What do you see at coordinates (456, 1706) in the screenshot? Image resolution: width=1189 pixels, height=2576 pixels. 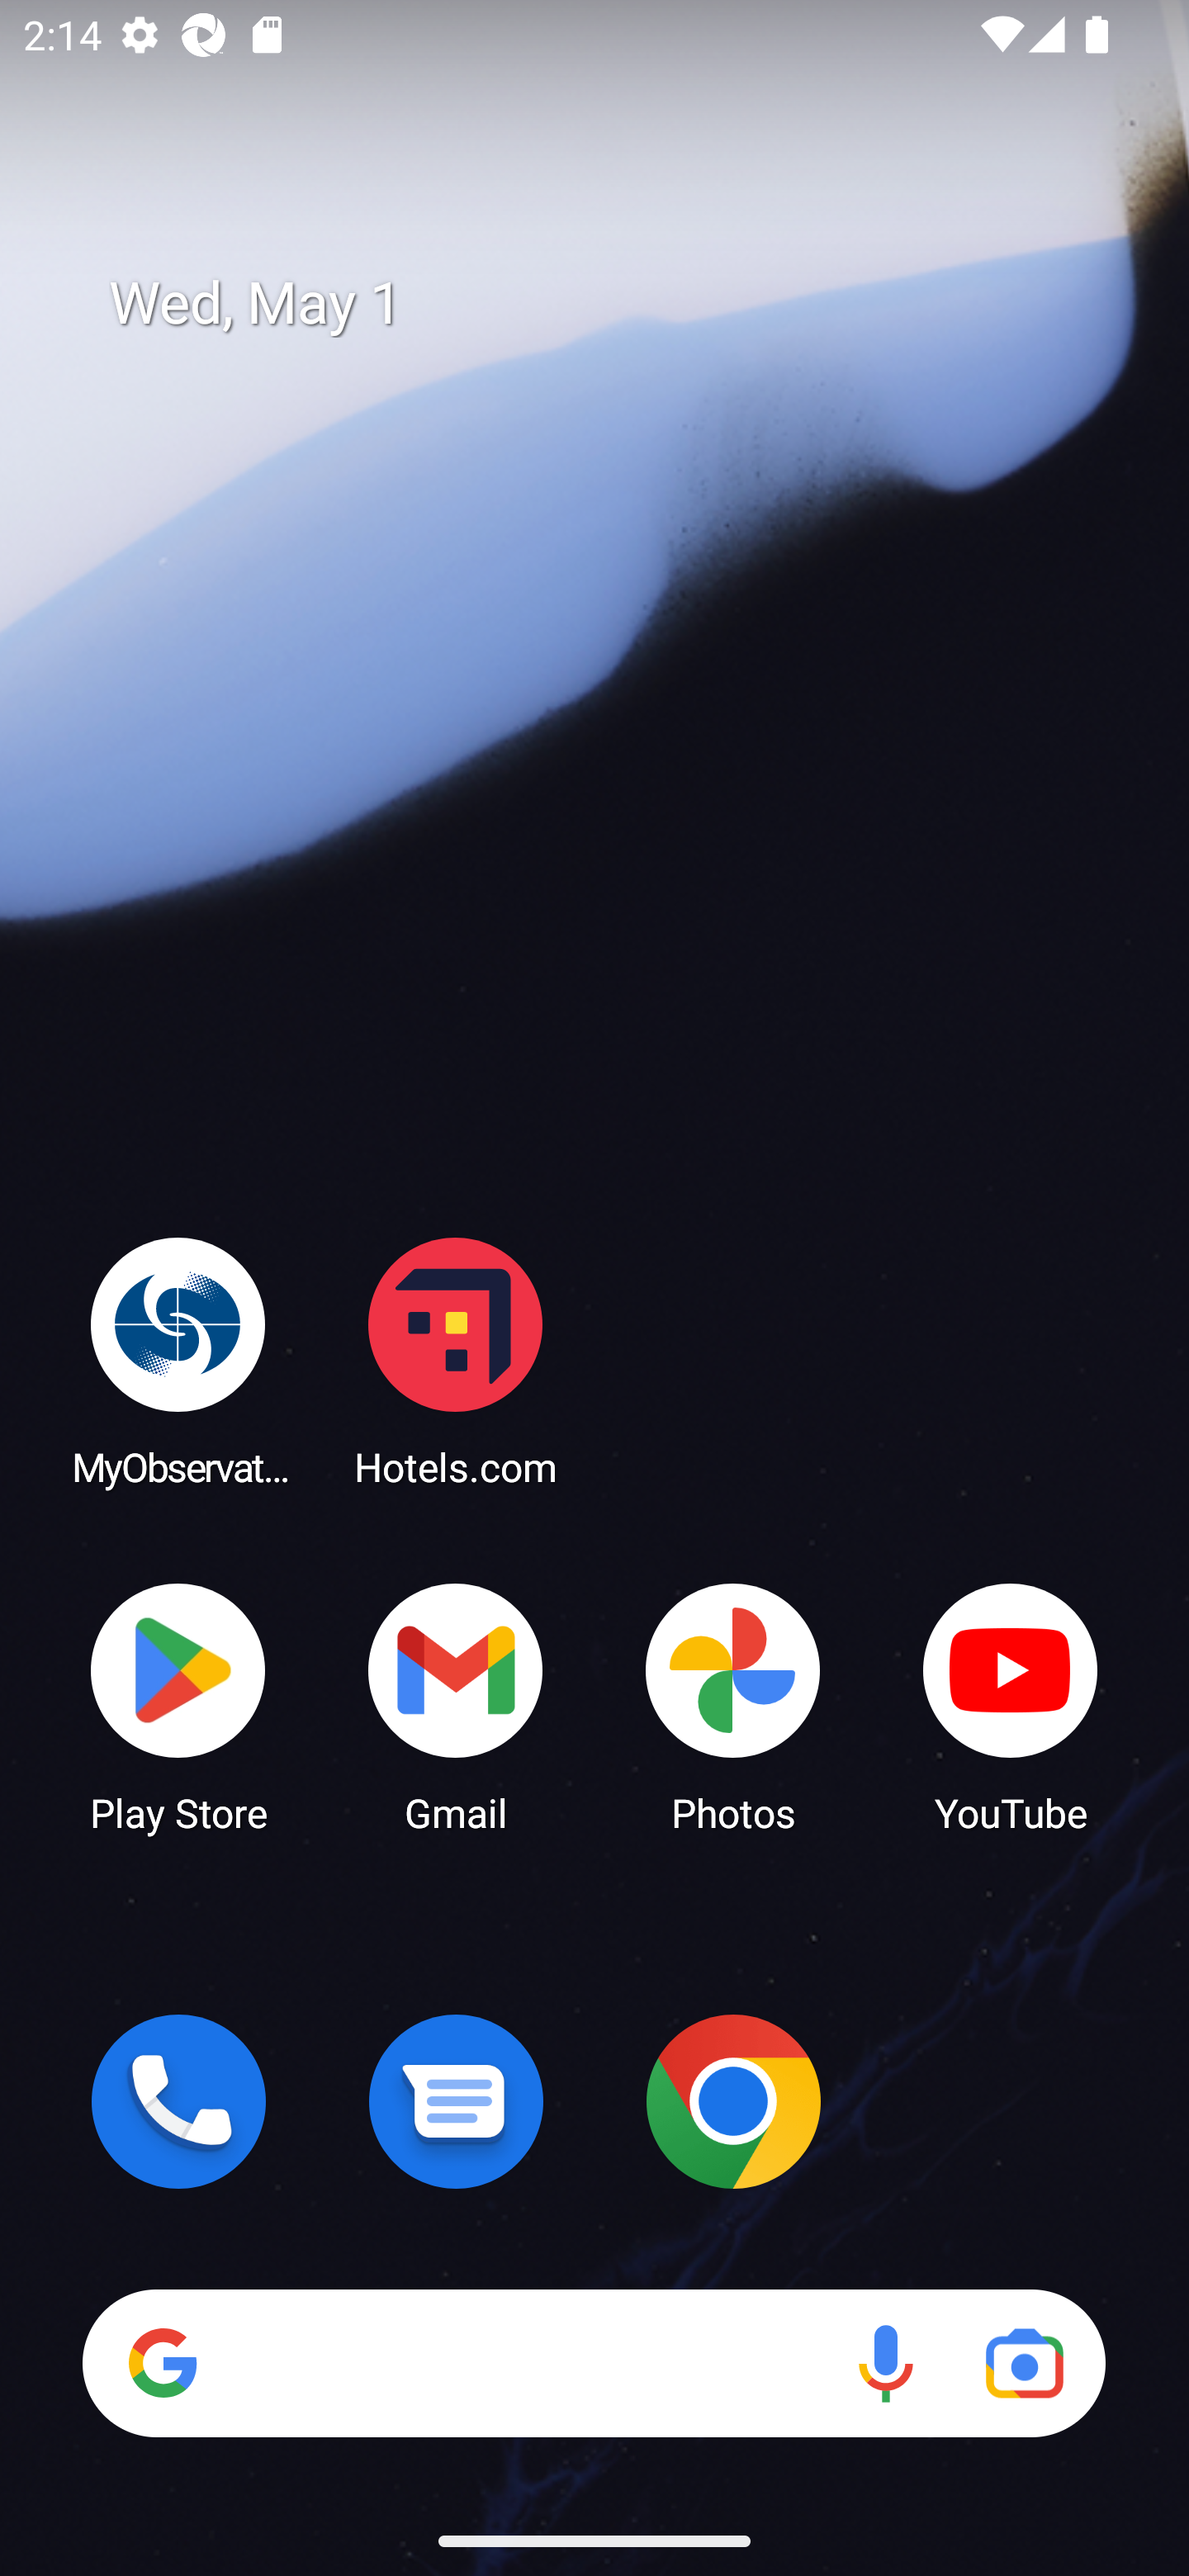 I see `Gmail` at bounding box center [456, 1706].